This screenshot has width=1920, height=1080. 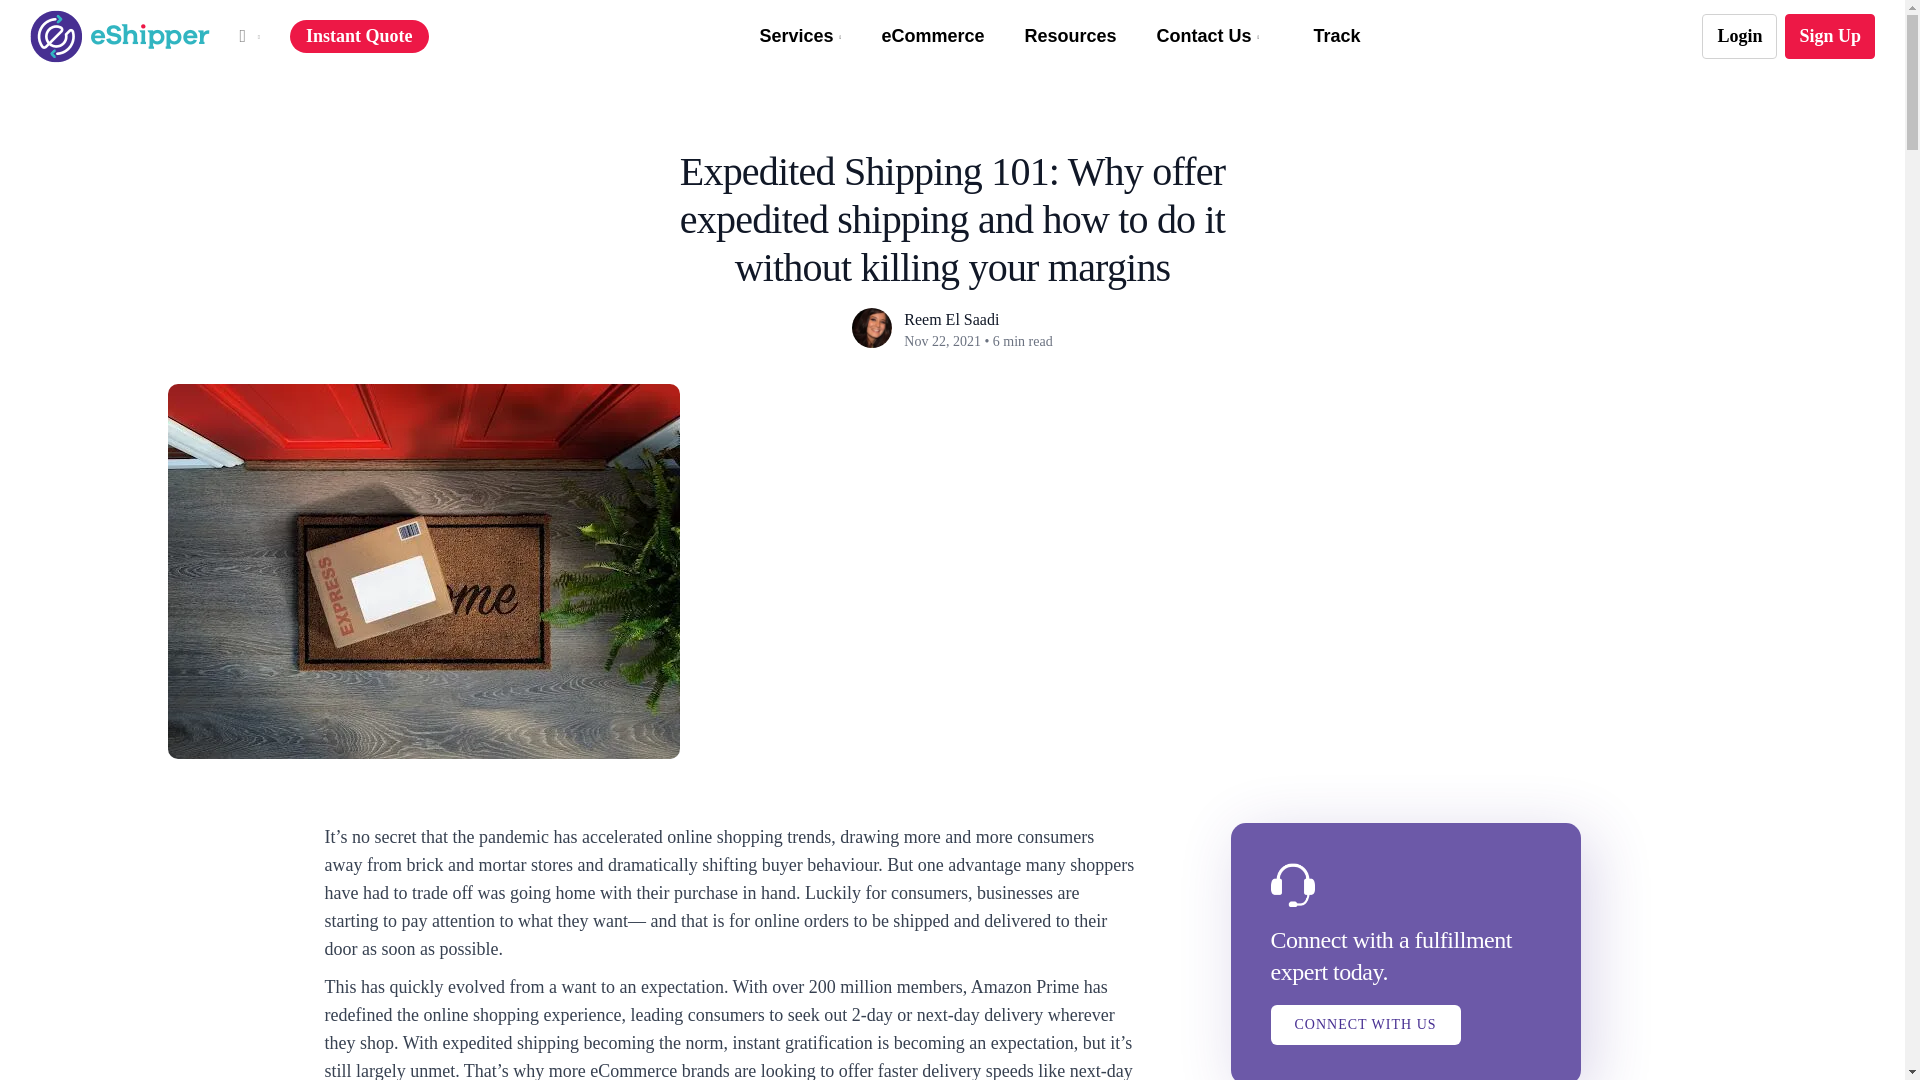 I want to click on Start search, so click(x=934, y=7).